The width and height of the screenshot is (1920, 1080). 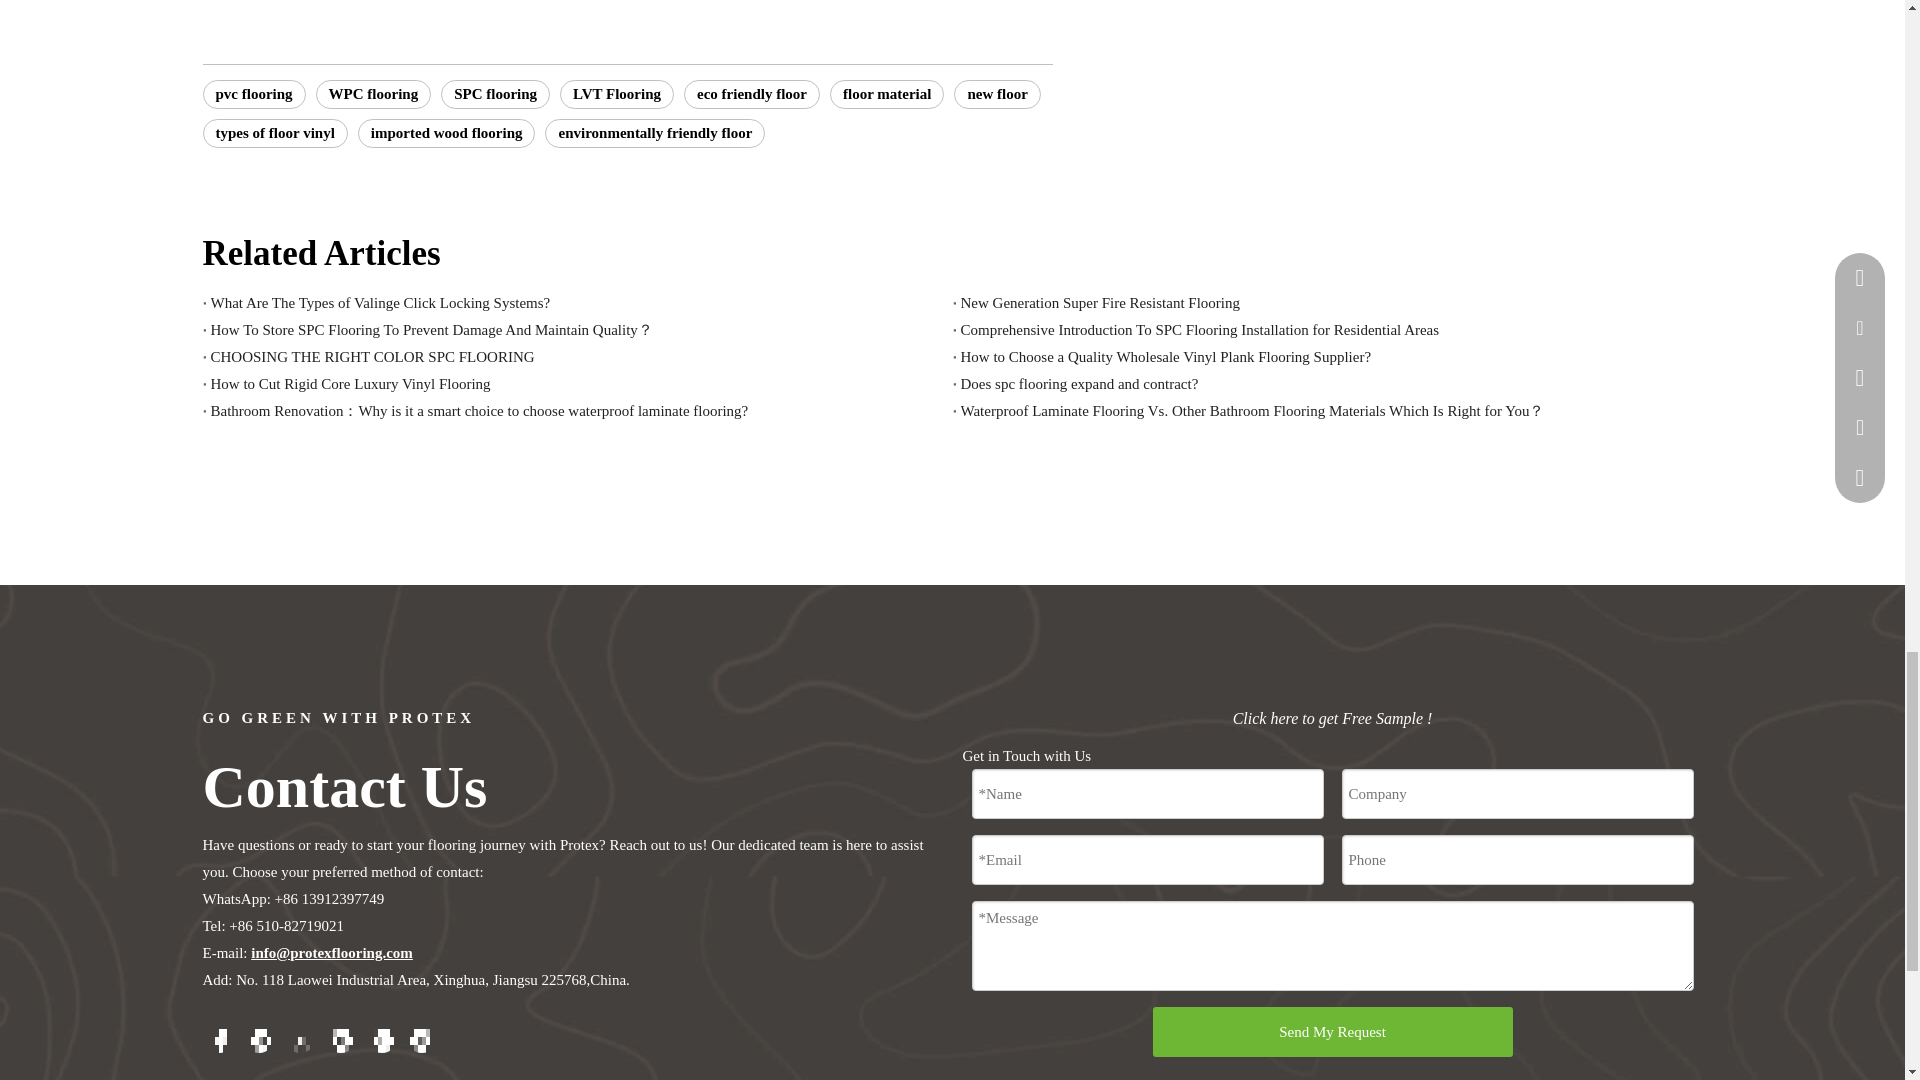 What do you see at coordinates (495, 94) in the screenshot?
I see `SPC flooring` at bounding box center [495, 94].